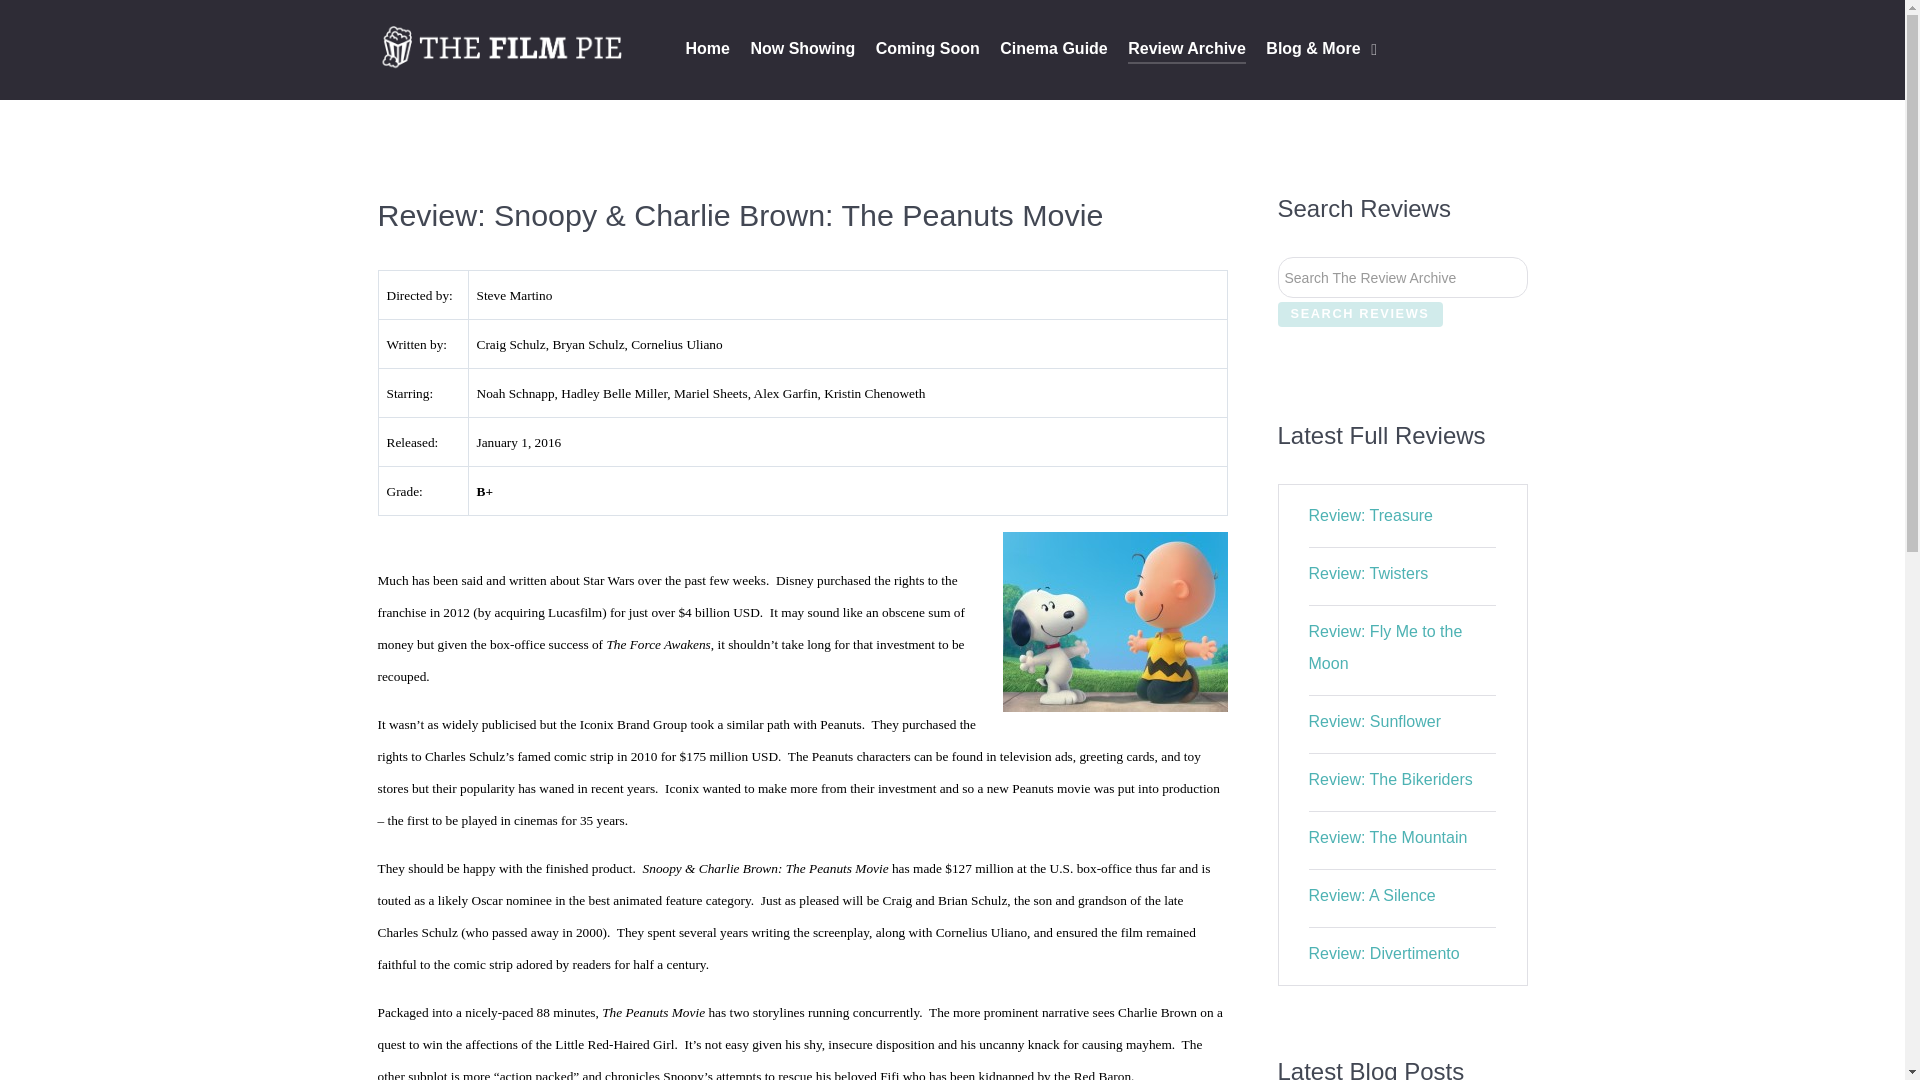  What do you see at coordinates (1372, 514) in the screenshot?
I see `Review: Treasure` at bounding box center [1372, 514].